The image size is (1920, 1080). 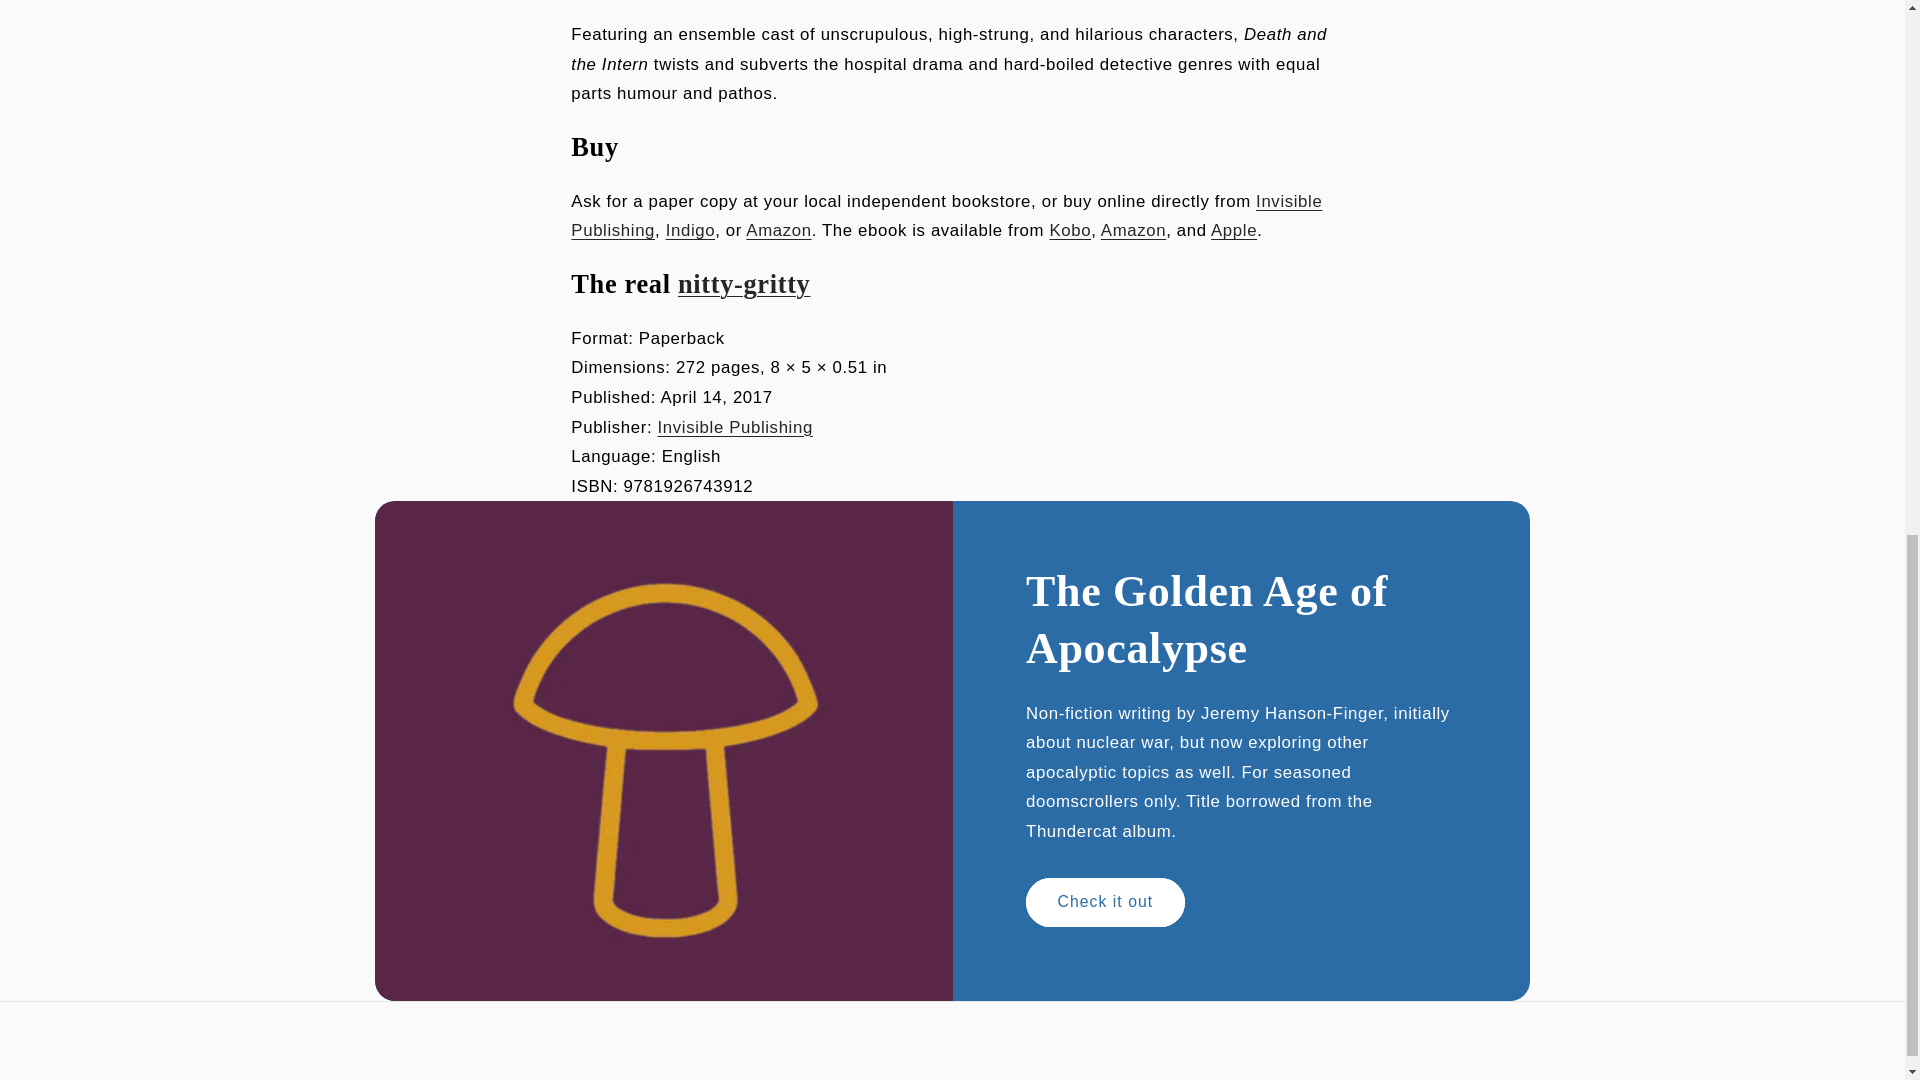 I want to click on nitty-gritty, so click(x=744, y=284).